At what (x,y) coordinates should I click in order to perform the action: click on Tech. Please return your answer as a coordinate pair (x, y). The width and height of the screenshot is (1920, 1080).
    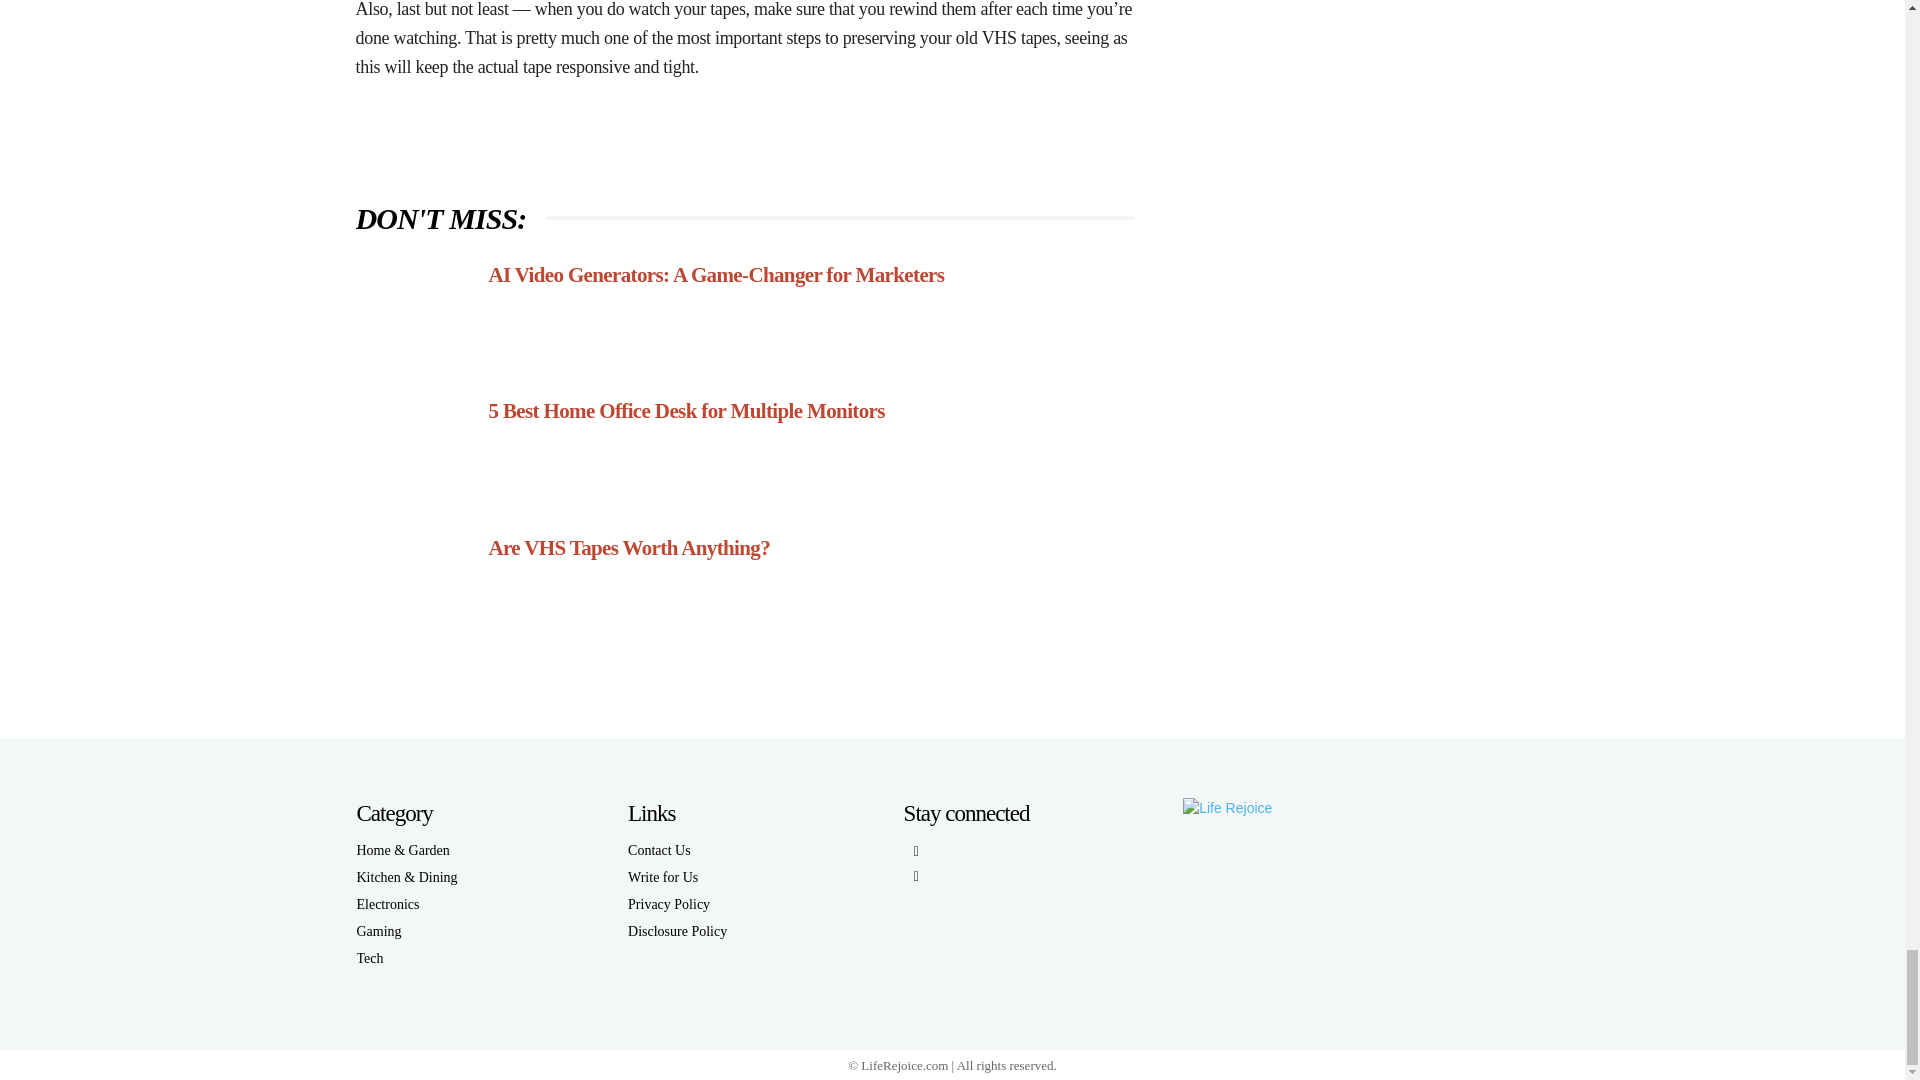
    Looking at the image, I should click on (410, 958).